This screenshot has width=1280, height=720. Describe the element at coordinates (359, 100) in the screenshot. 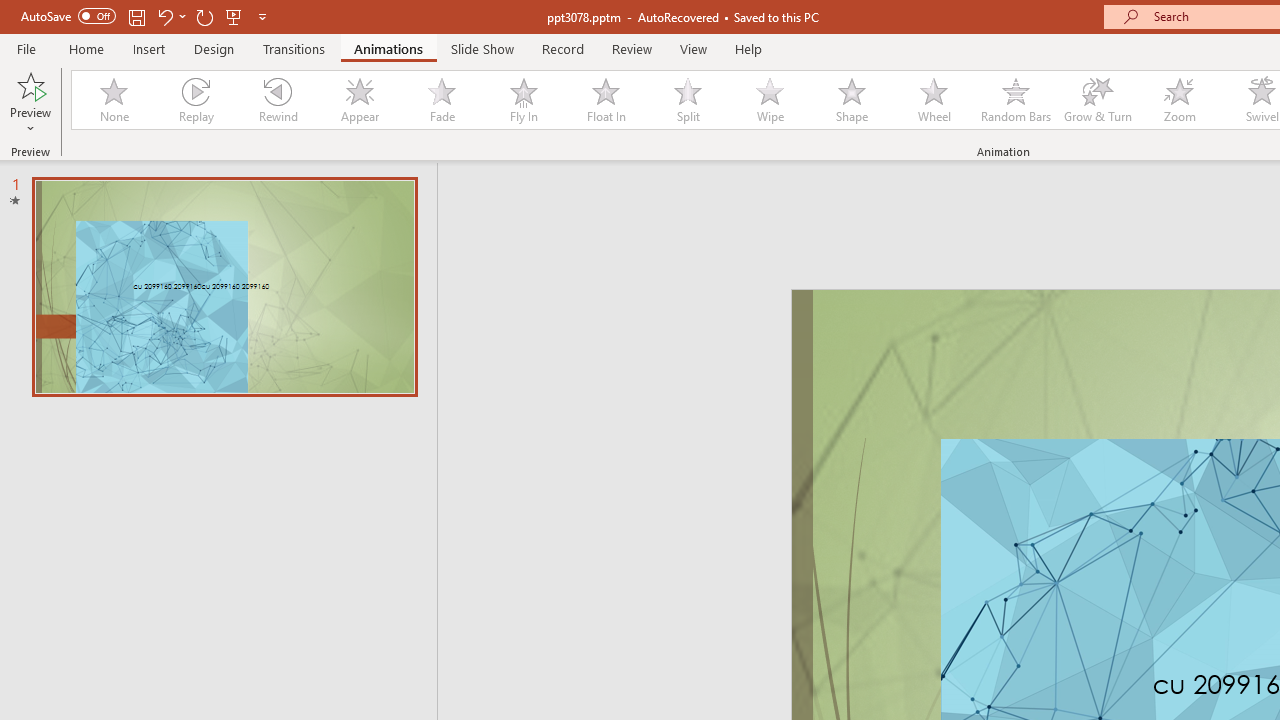

I see `Appear` at that location.